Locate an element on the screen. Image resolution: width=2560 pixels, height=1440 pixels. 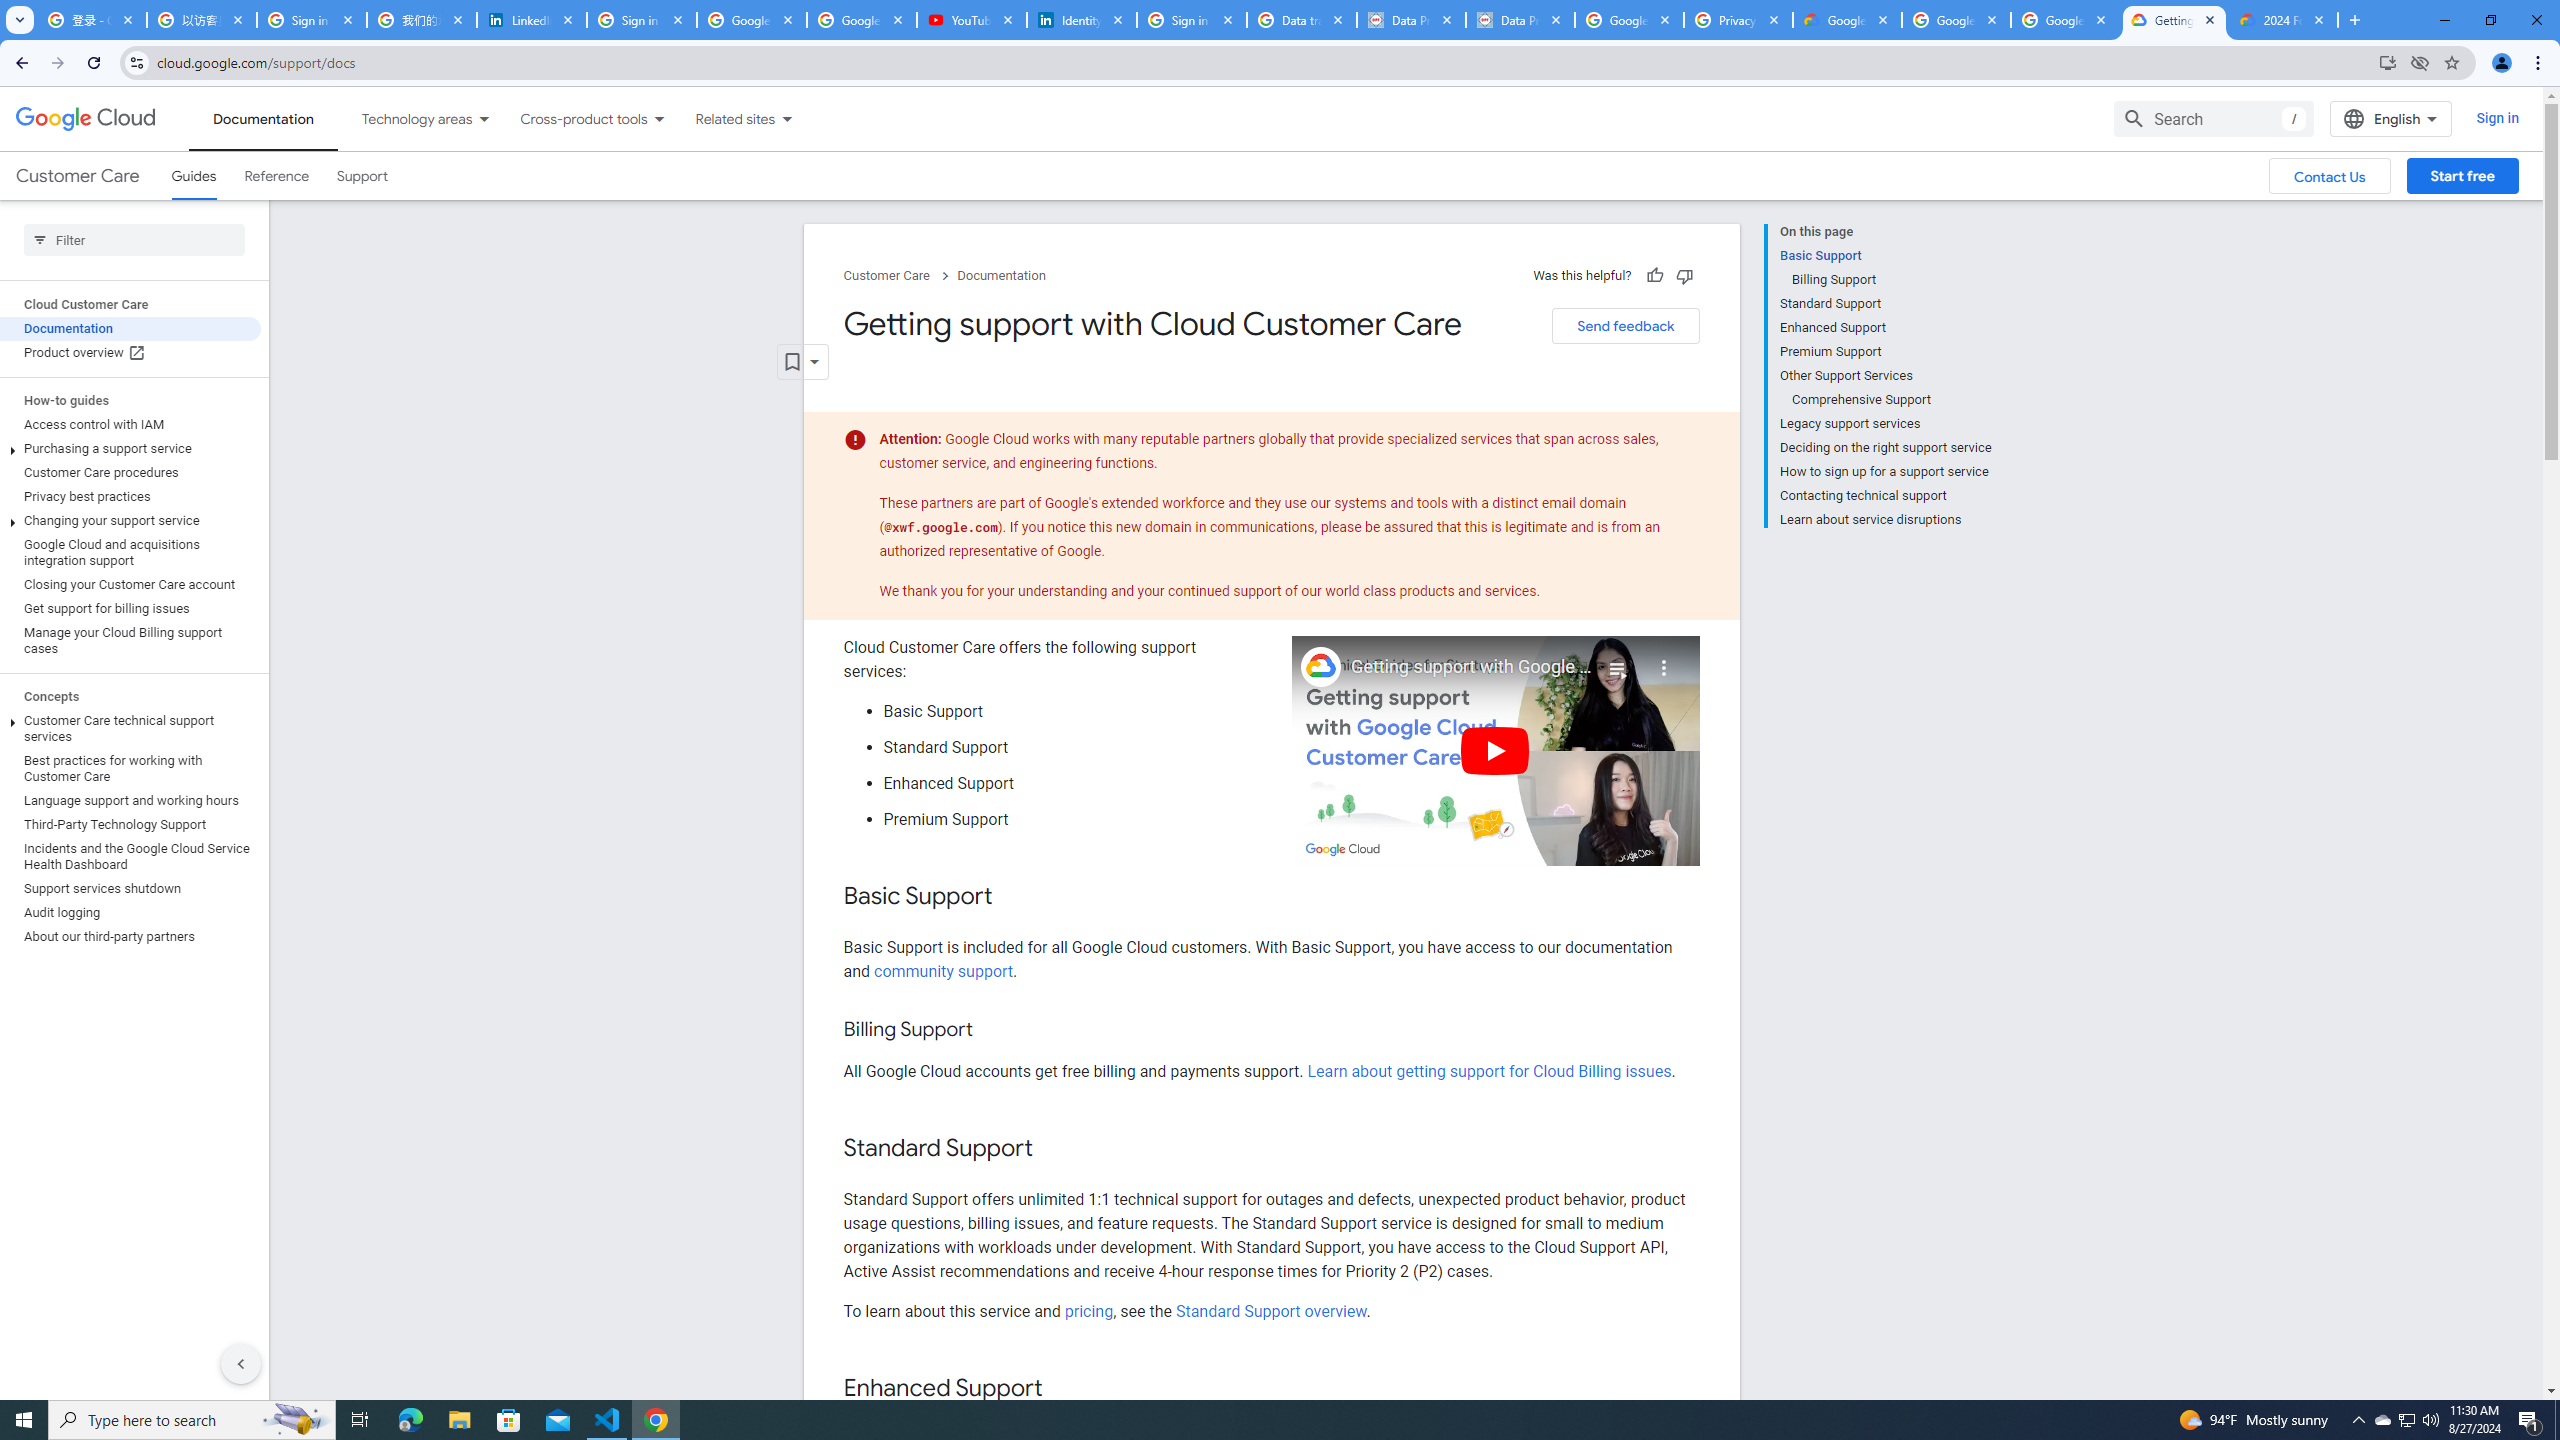
Google Workspace - Specific Terms is located at coordinates (2065, 20).